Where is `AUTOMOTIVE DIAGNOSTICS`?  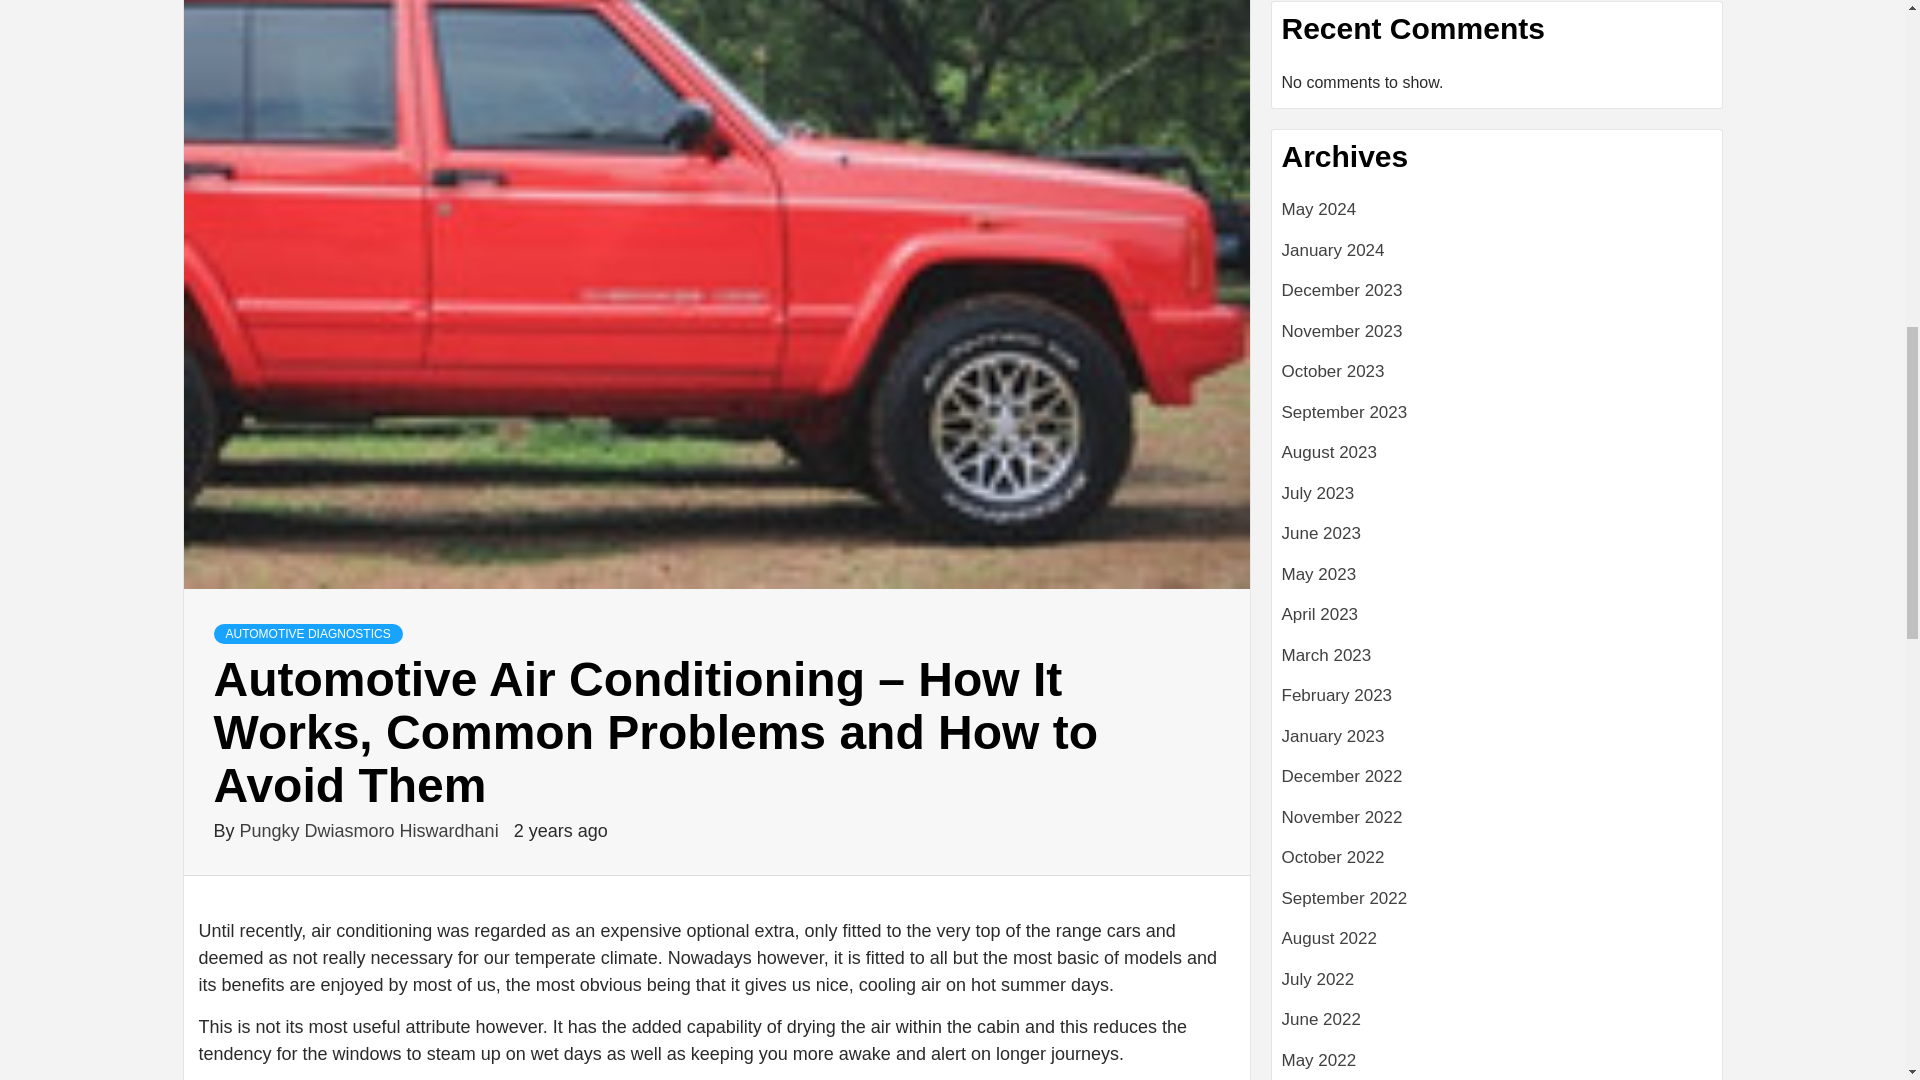
AUTOMOTIVE DIAGNOSTICS is located at coordinates (308, 634).